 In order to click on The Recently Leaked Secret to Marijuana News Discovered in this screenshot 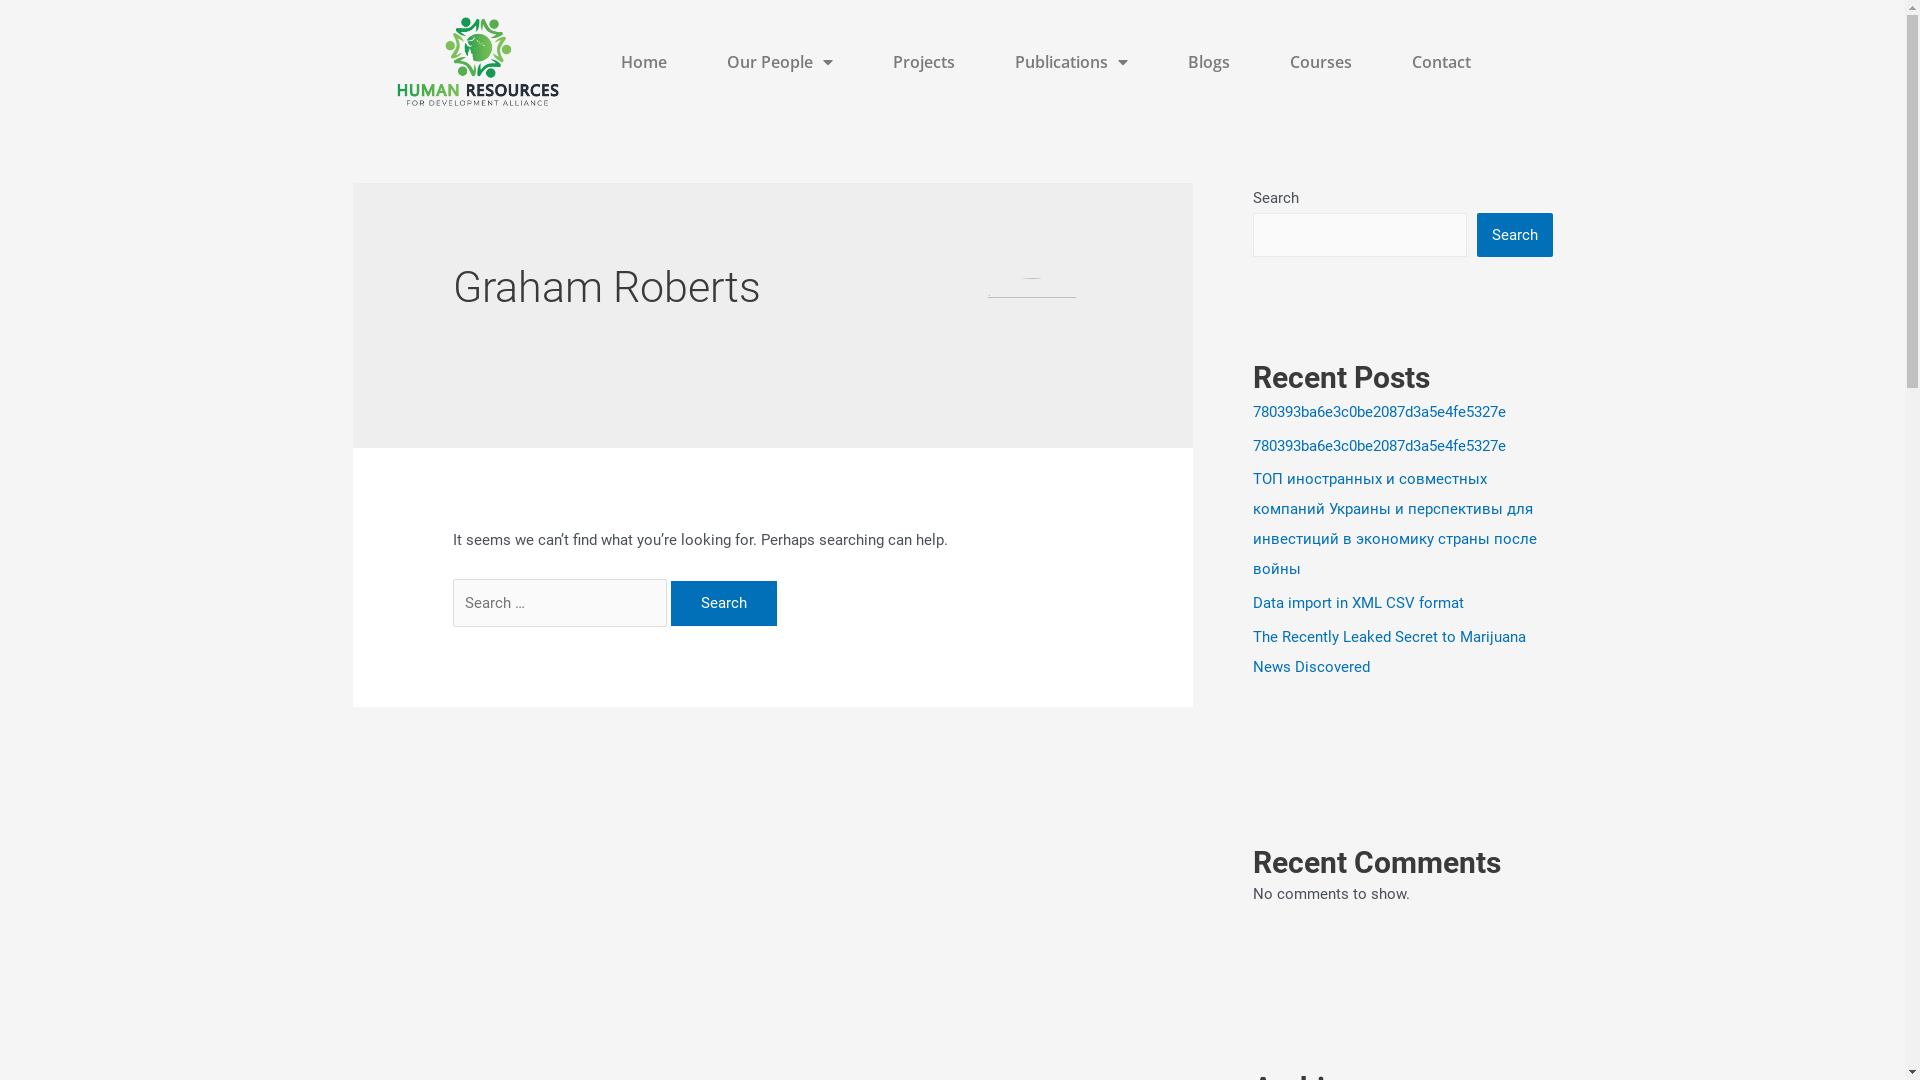, I will do `click(1388, 652)`.